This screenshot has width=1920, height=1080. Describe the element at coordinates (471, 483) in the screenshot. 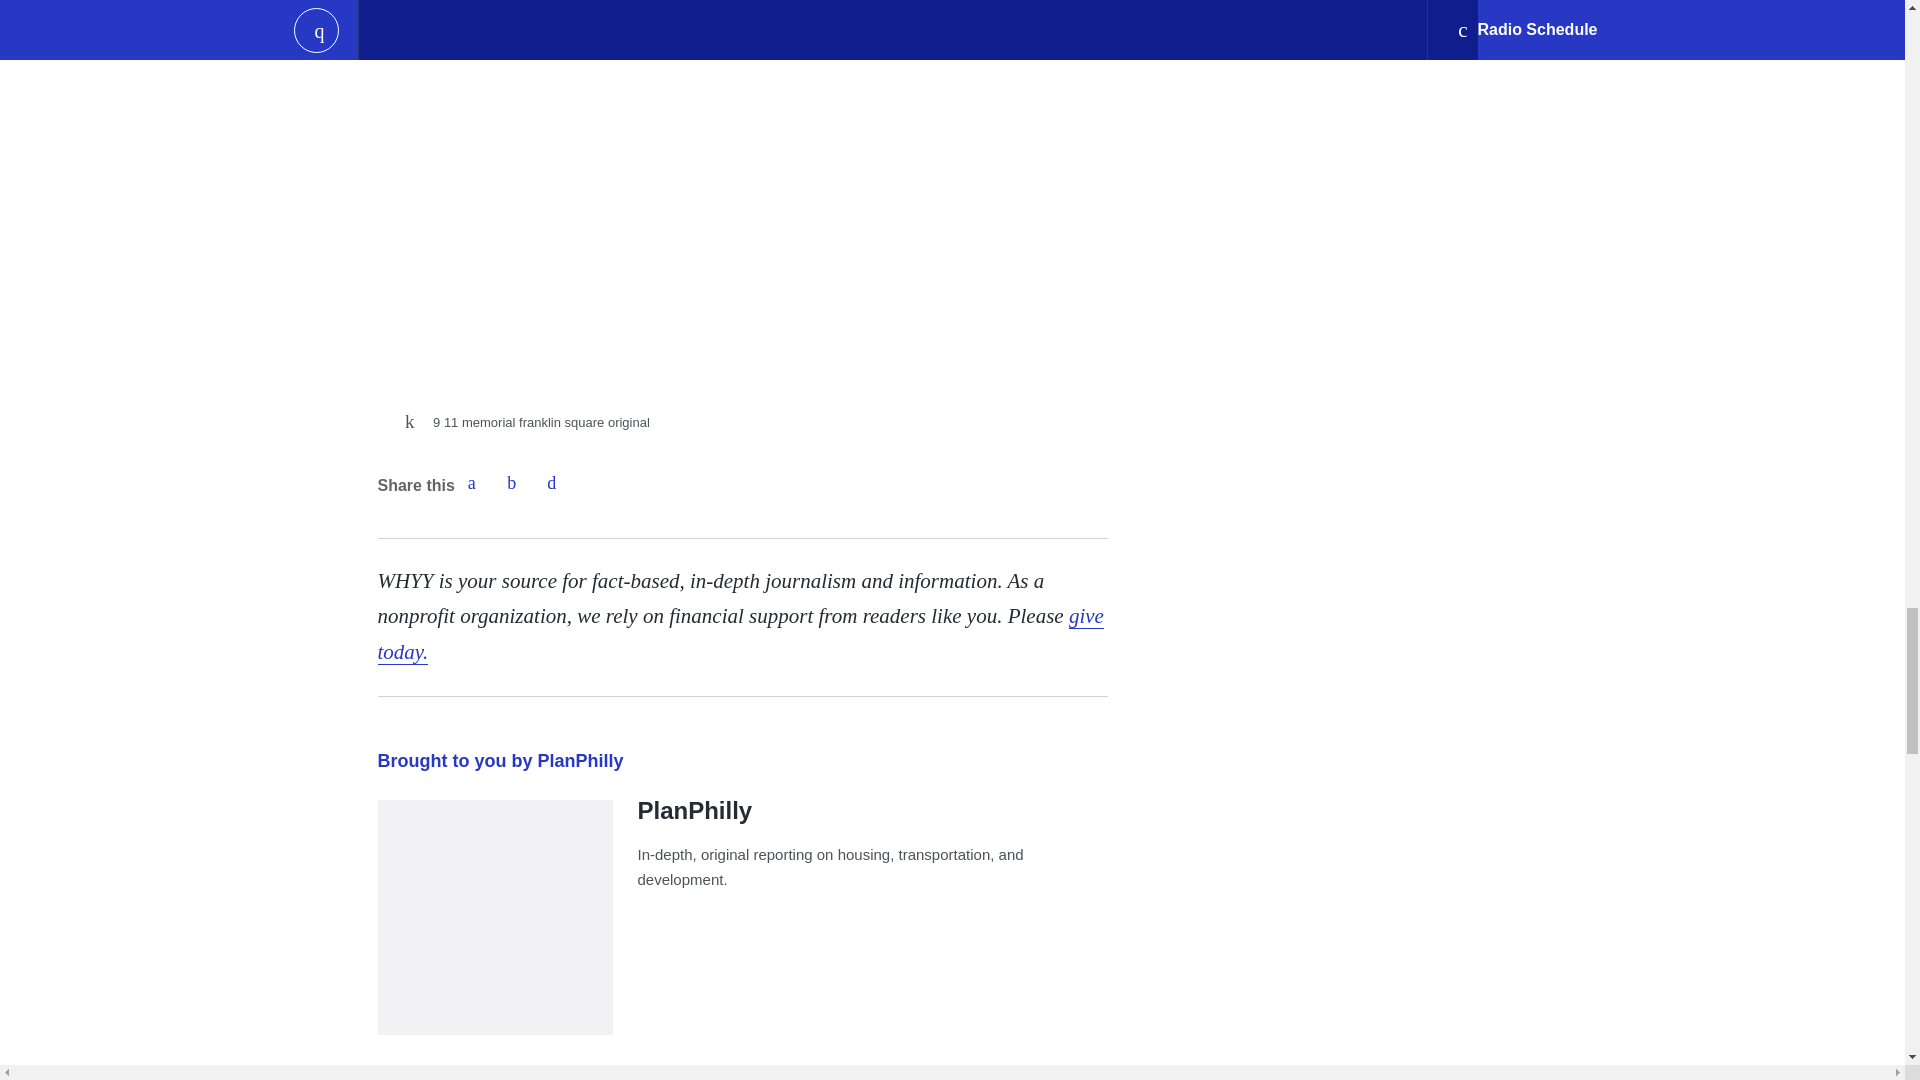

I see `Facebook` at that location.